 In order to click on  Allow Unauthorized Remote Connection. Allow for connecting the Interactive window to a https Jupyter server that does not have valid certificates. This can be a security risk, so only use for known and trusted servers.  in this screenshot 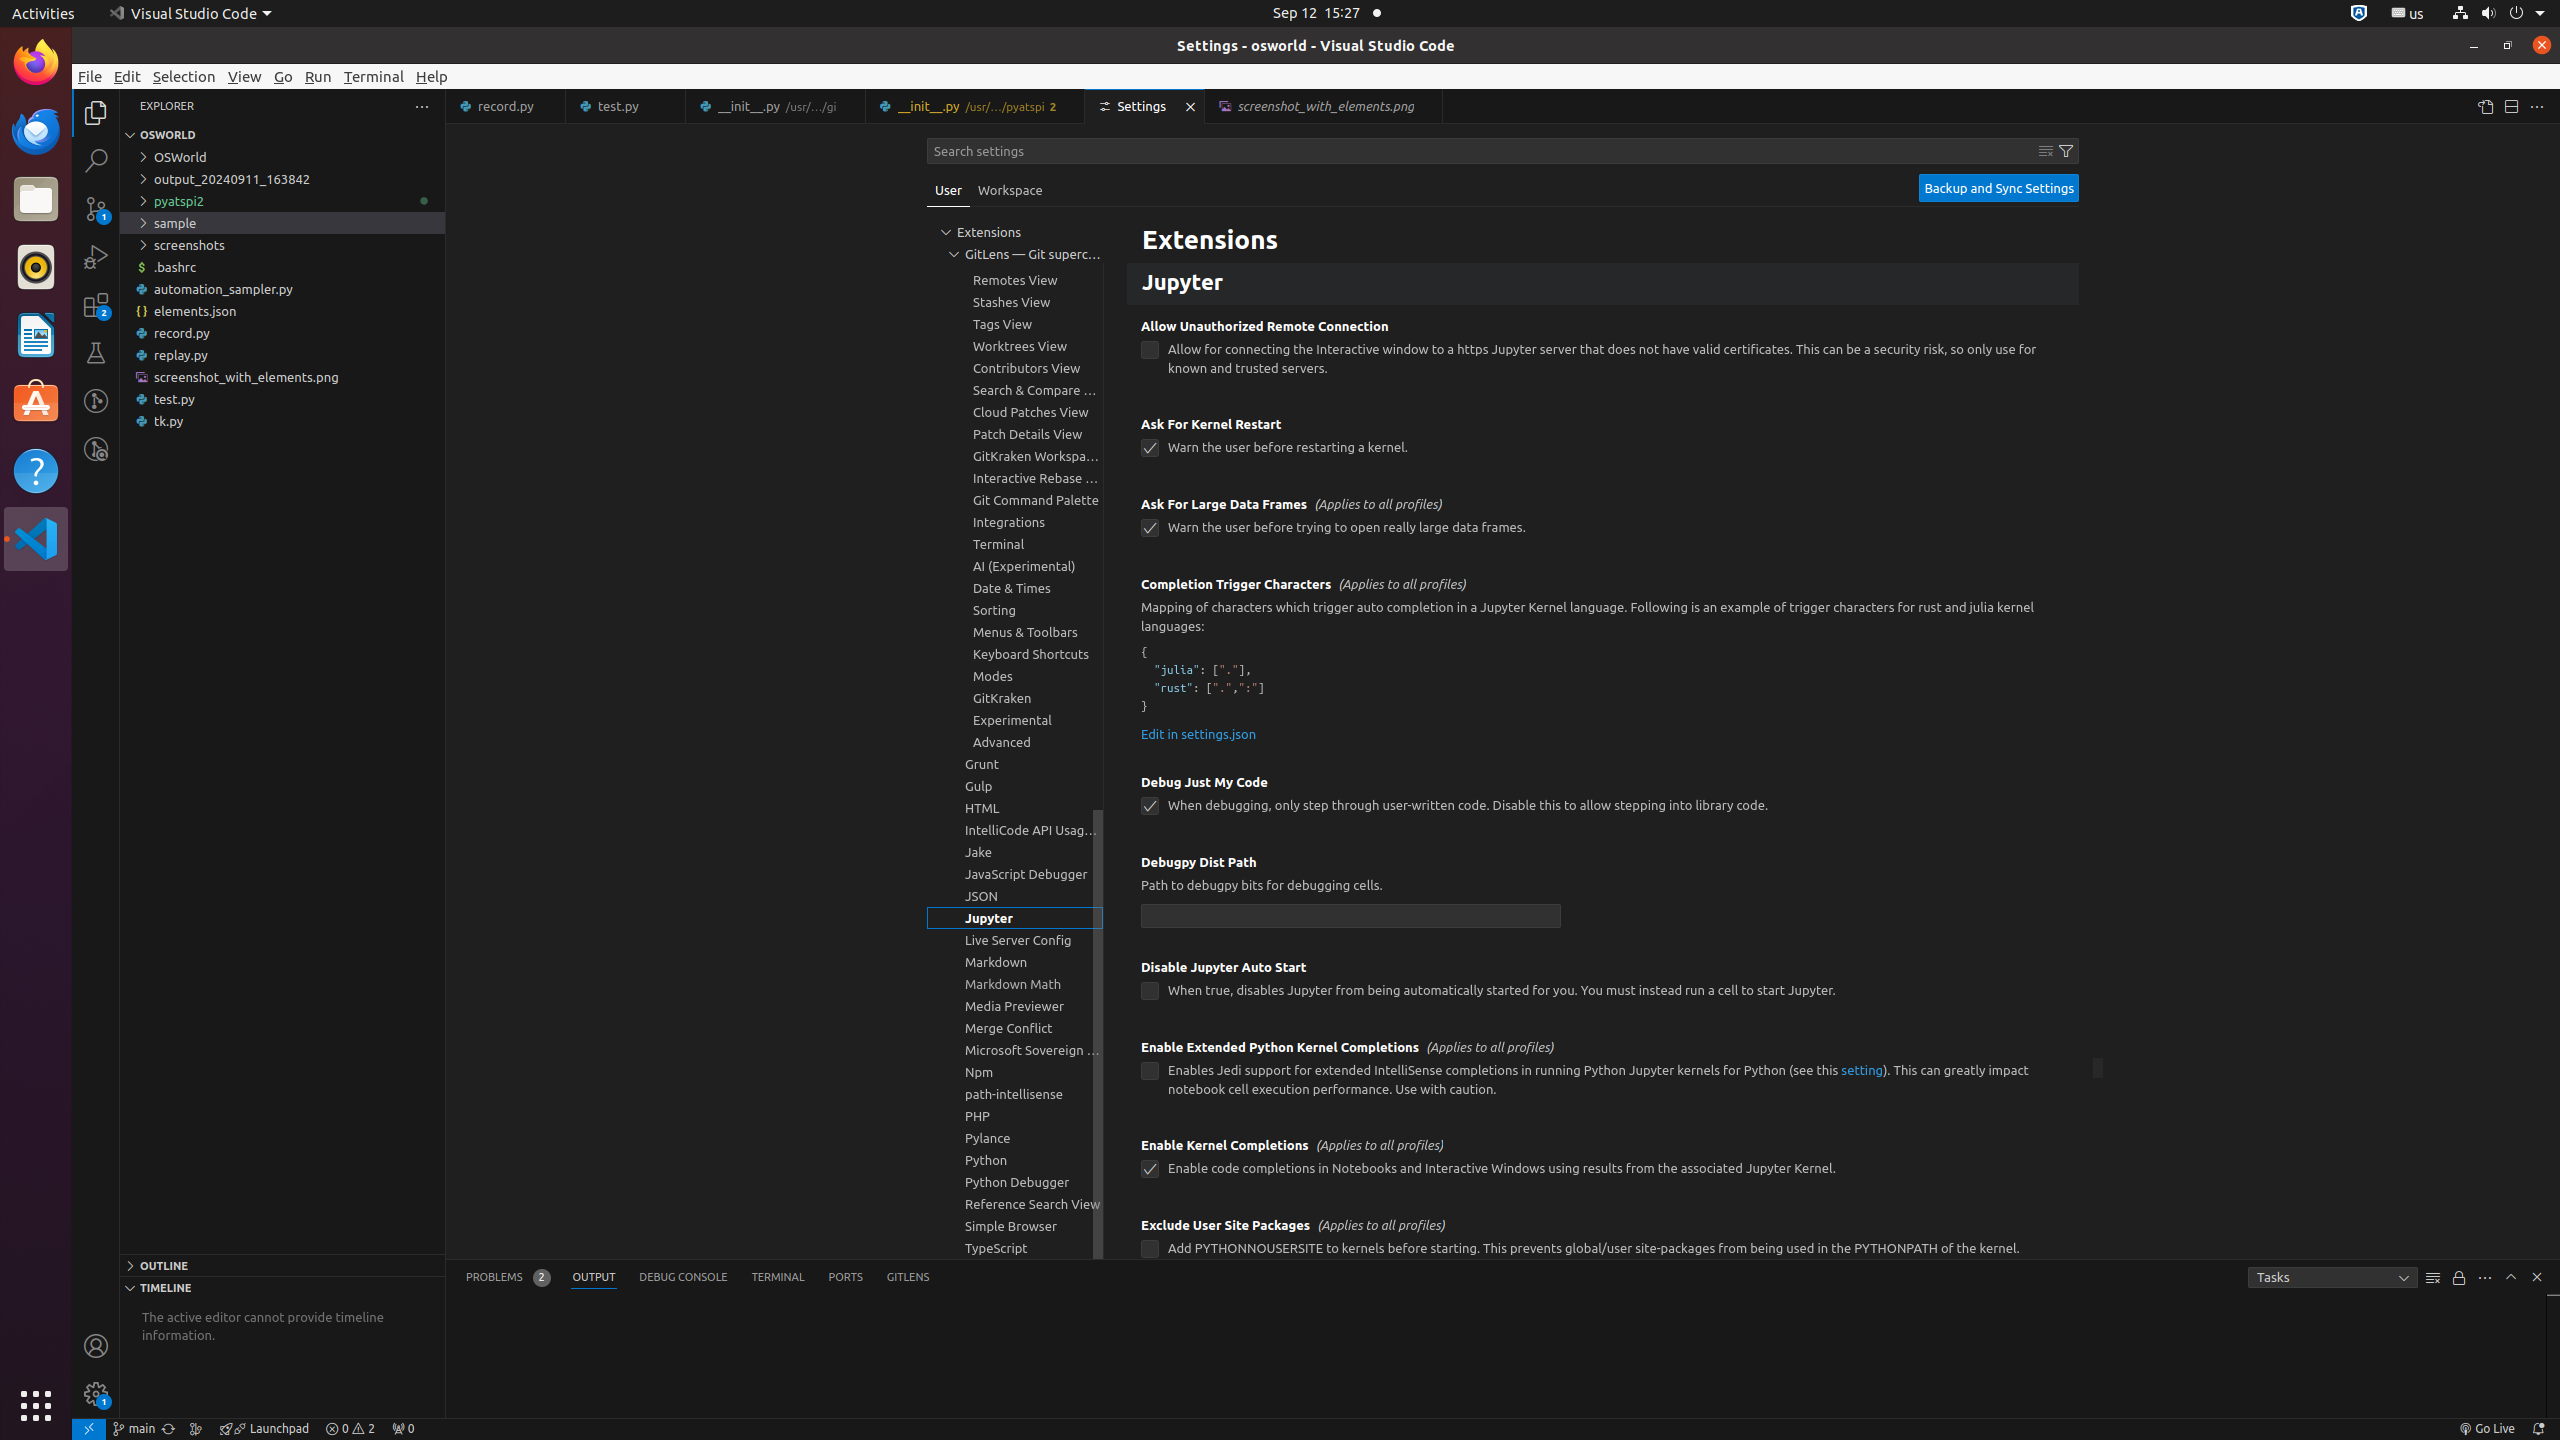, I will do `click(1603, 354)`.